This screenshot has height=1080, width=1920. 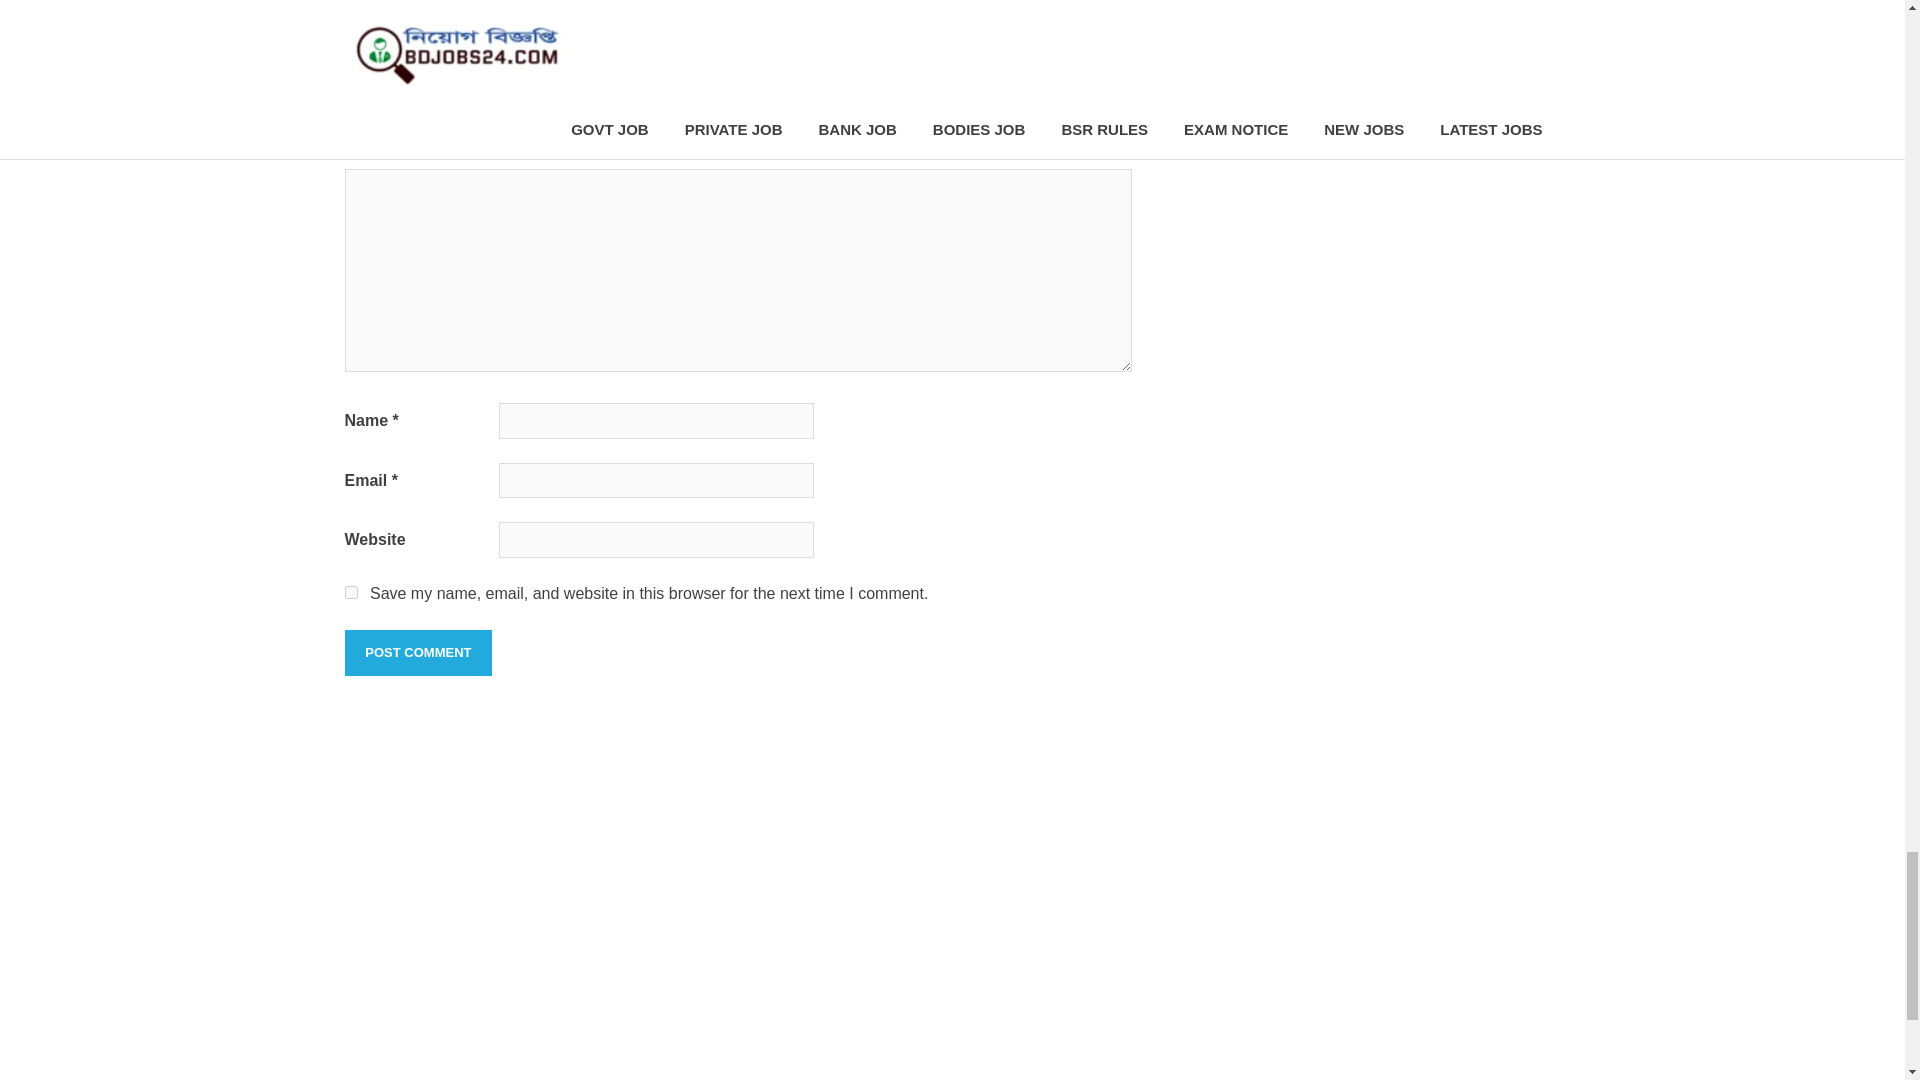 I want to click on yes, so click(x=350, y=592).